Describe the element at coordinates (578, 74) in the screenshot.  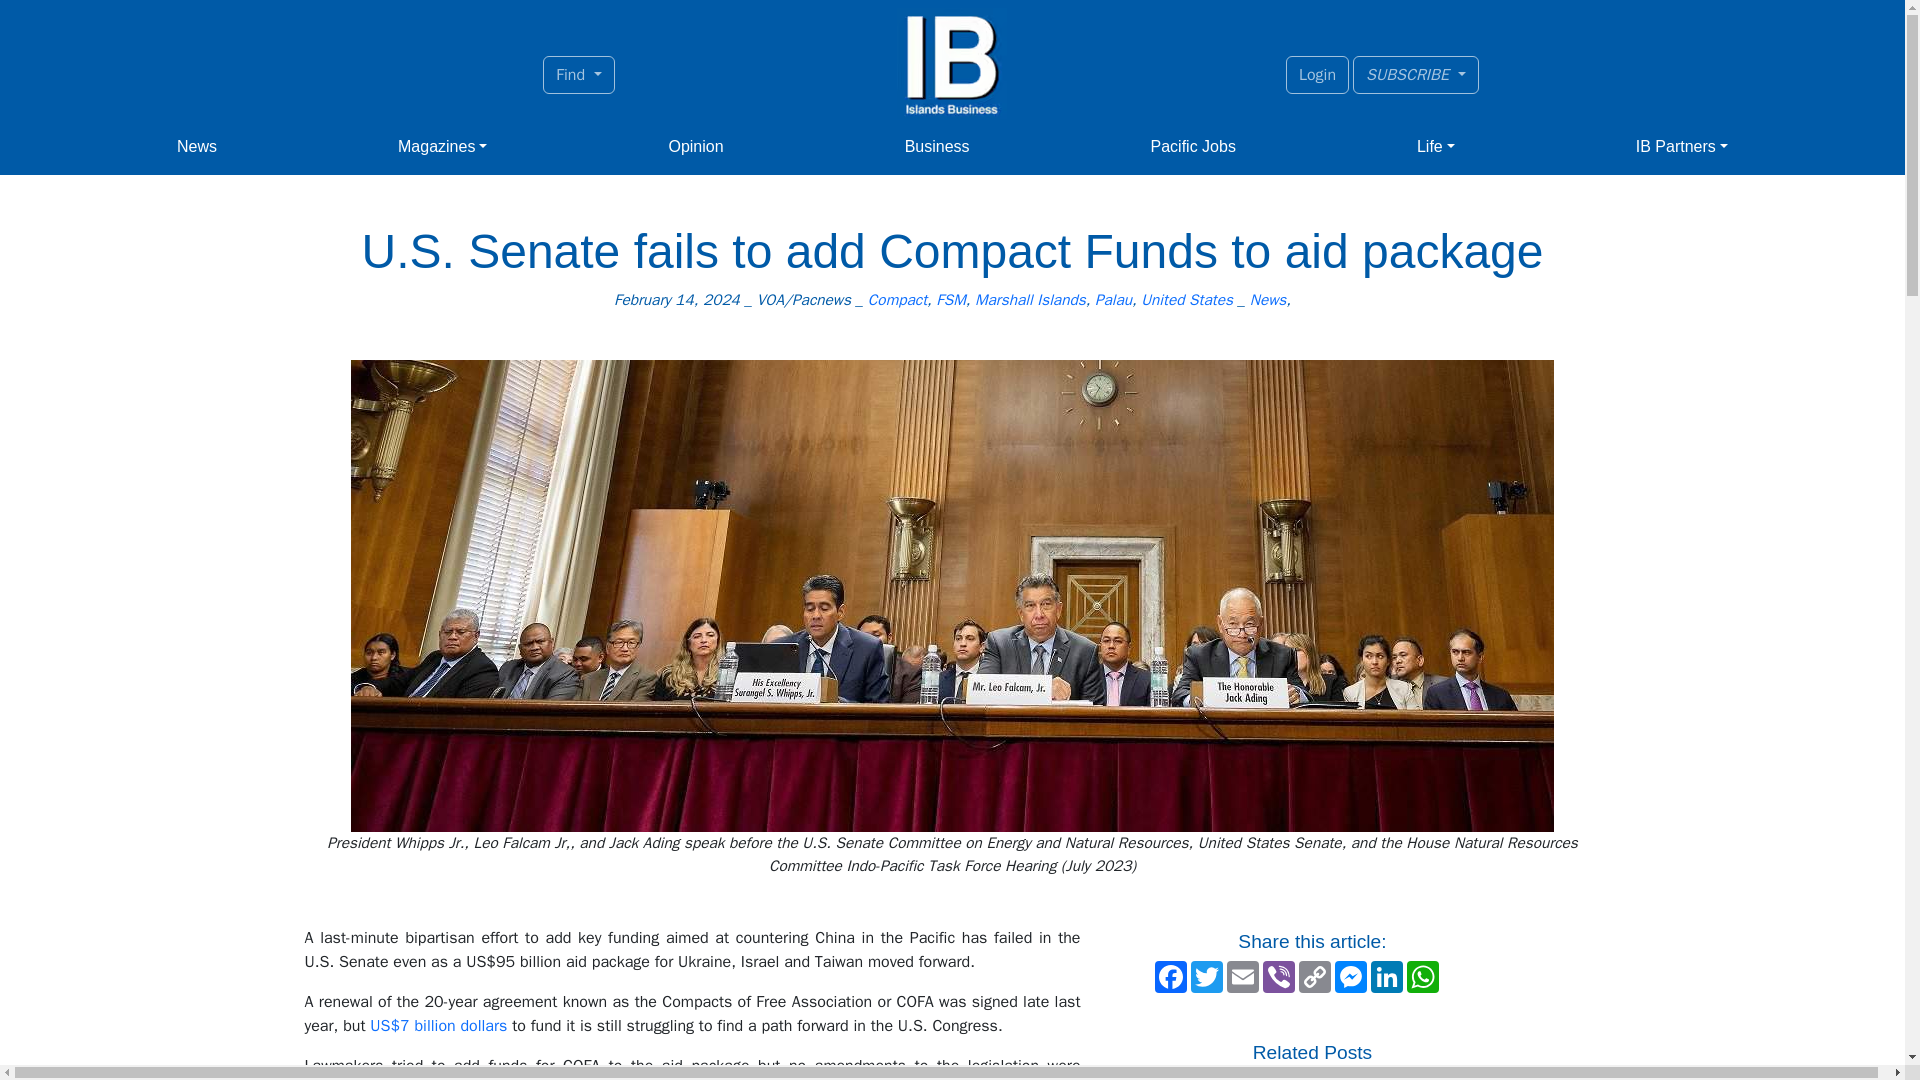
I see `Find` at that location.